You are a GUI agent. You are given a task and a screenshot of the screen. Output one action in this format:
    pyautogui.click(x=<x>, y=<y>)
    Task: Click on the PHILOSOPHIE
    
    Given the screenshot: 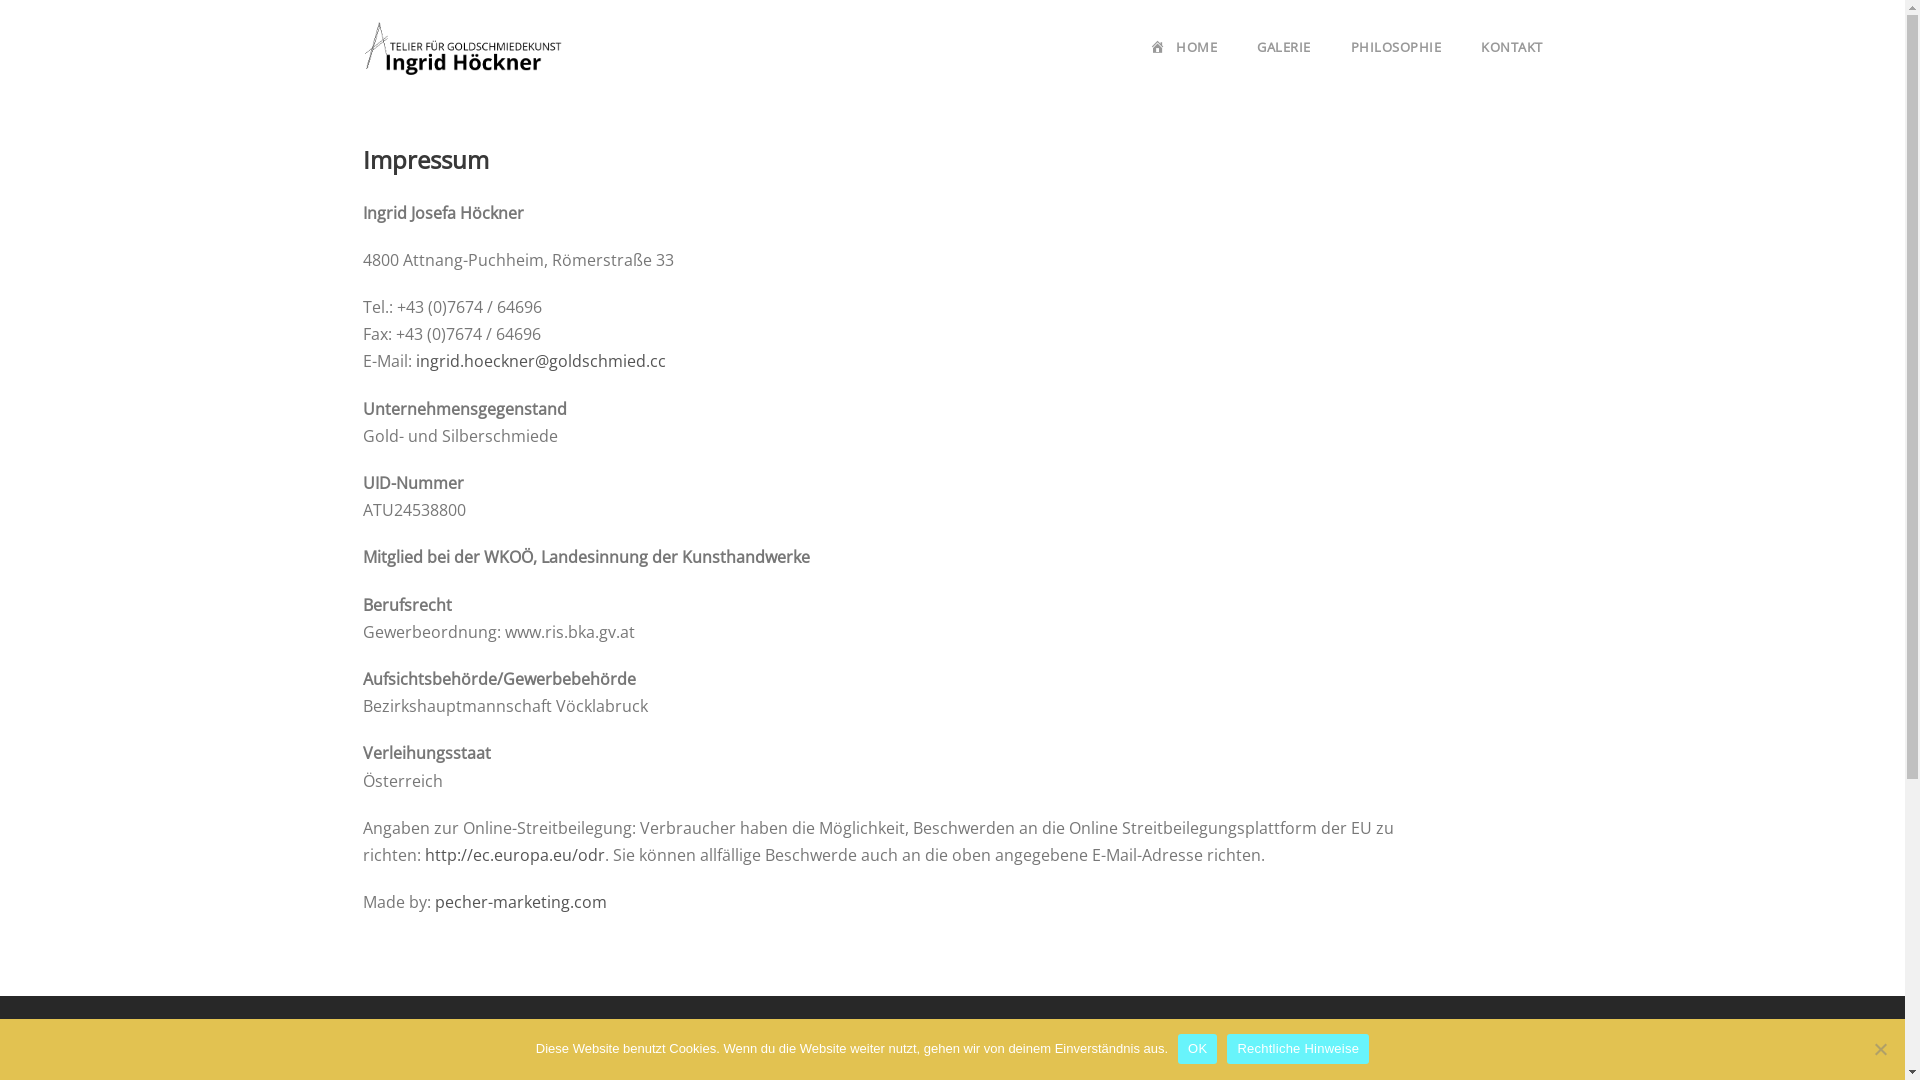 What is the action you would take?
    pyautogui.click(x=1396, y=64)
    